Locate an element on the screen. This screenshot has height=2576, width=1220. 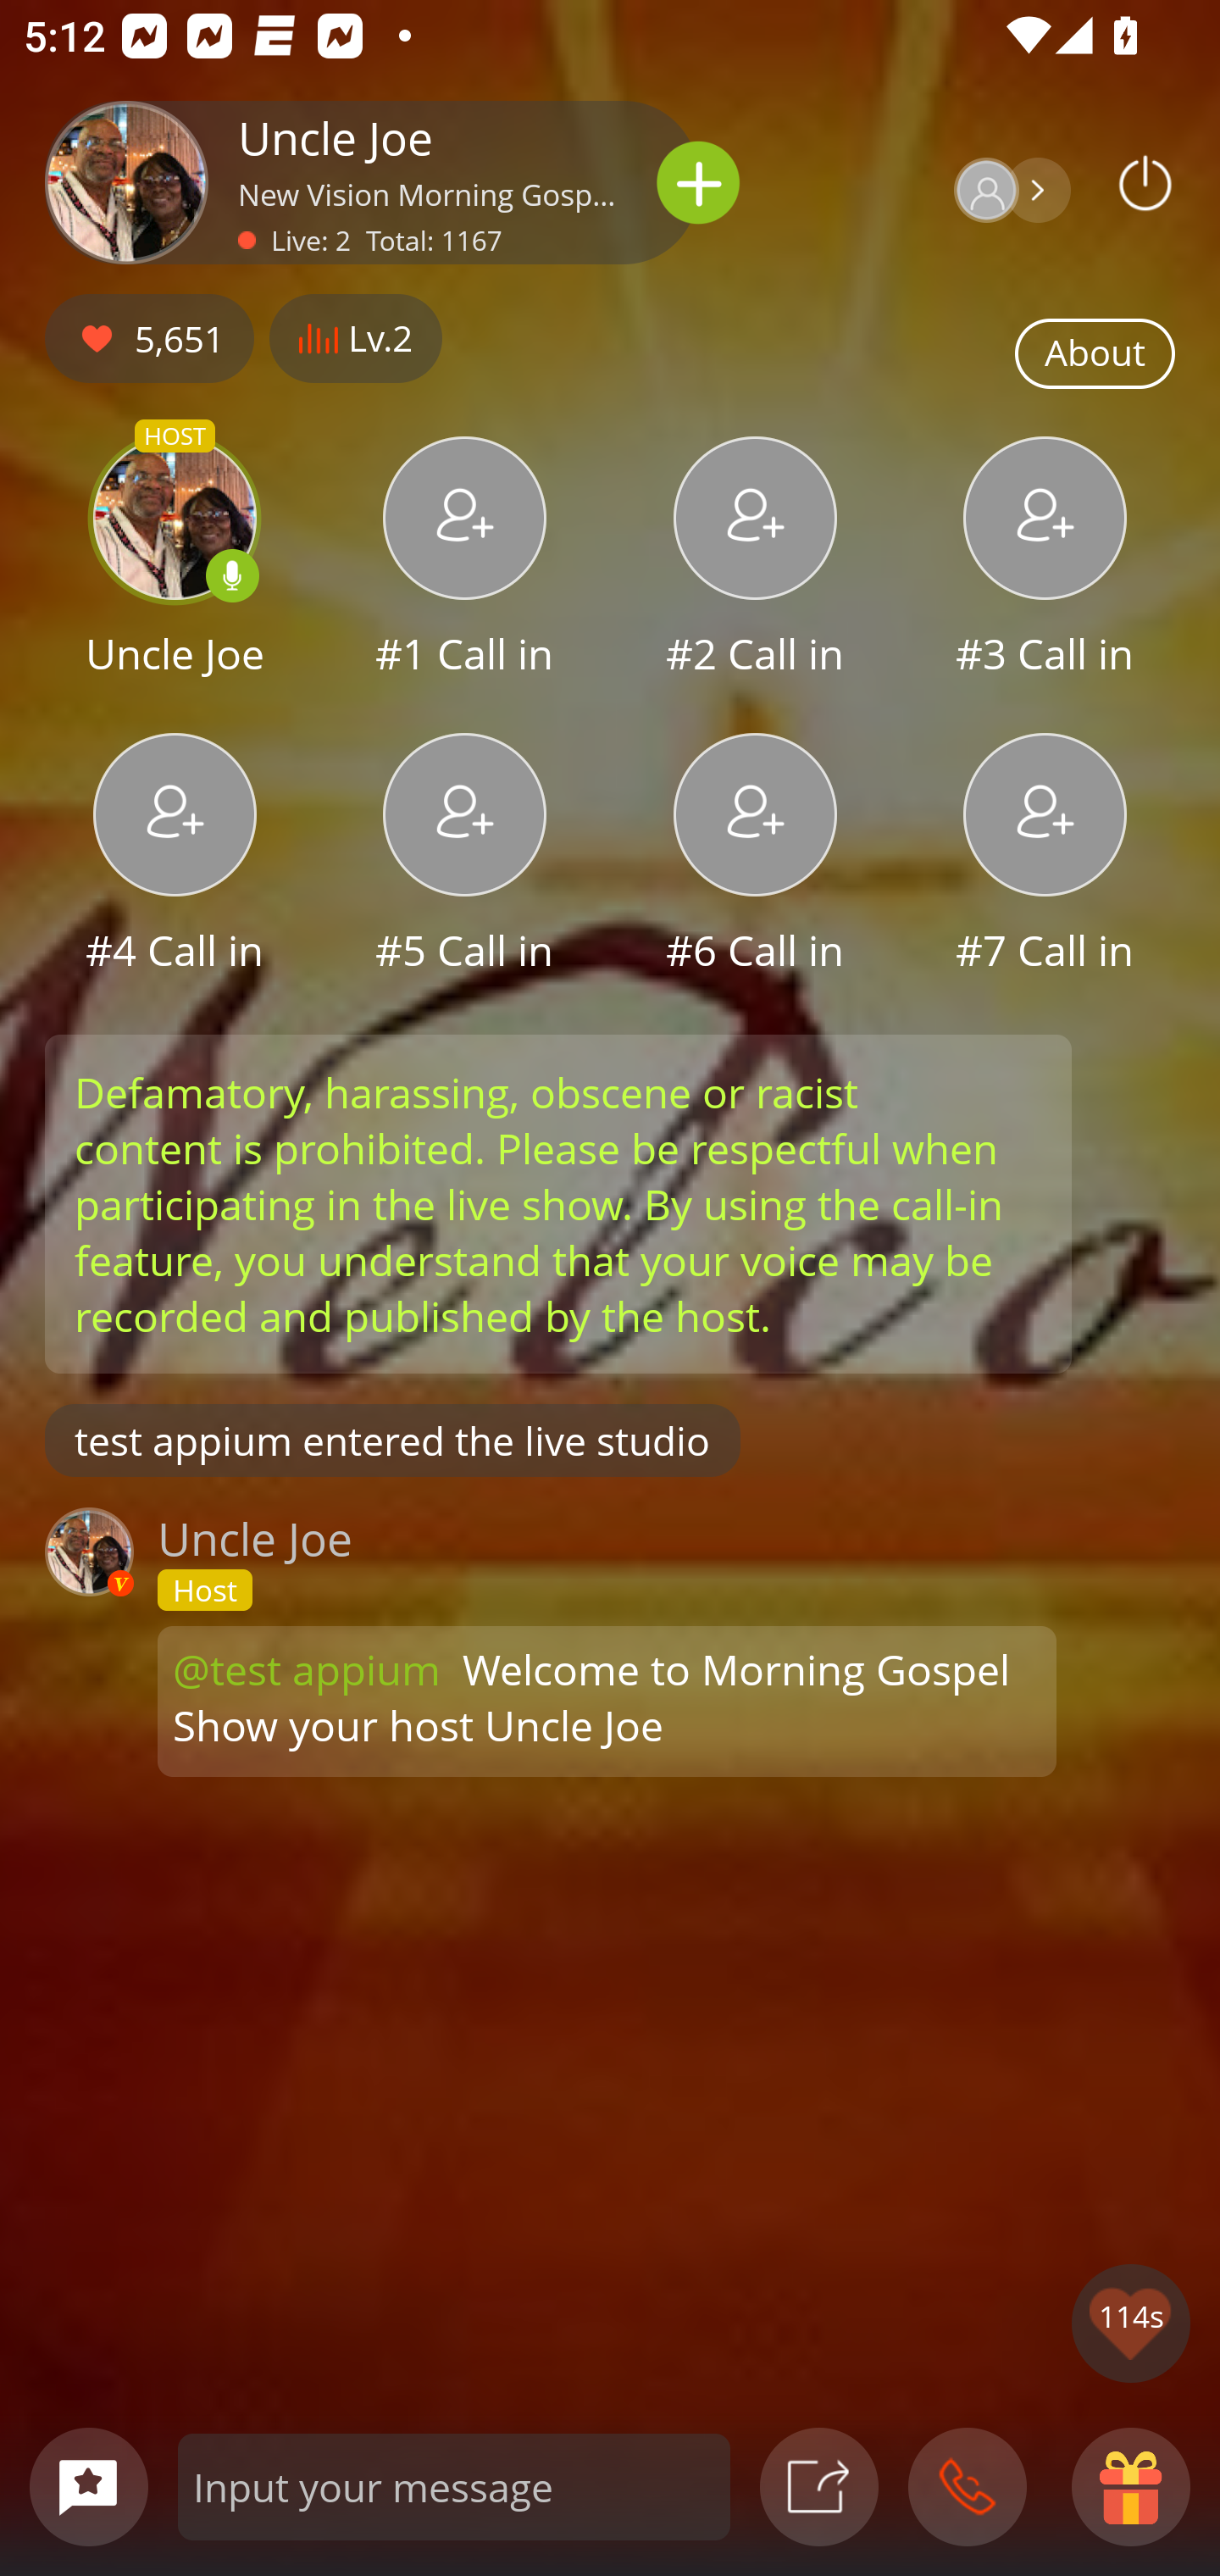
#6 Call in is located at coordinates (755, 856).